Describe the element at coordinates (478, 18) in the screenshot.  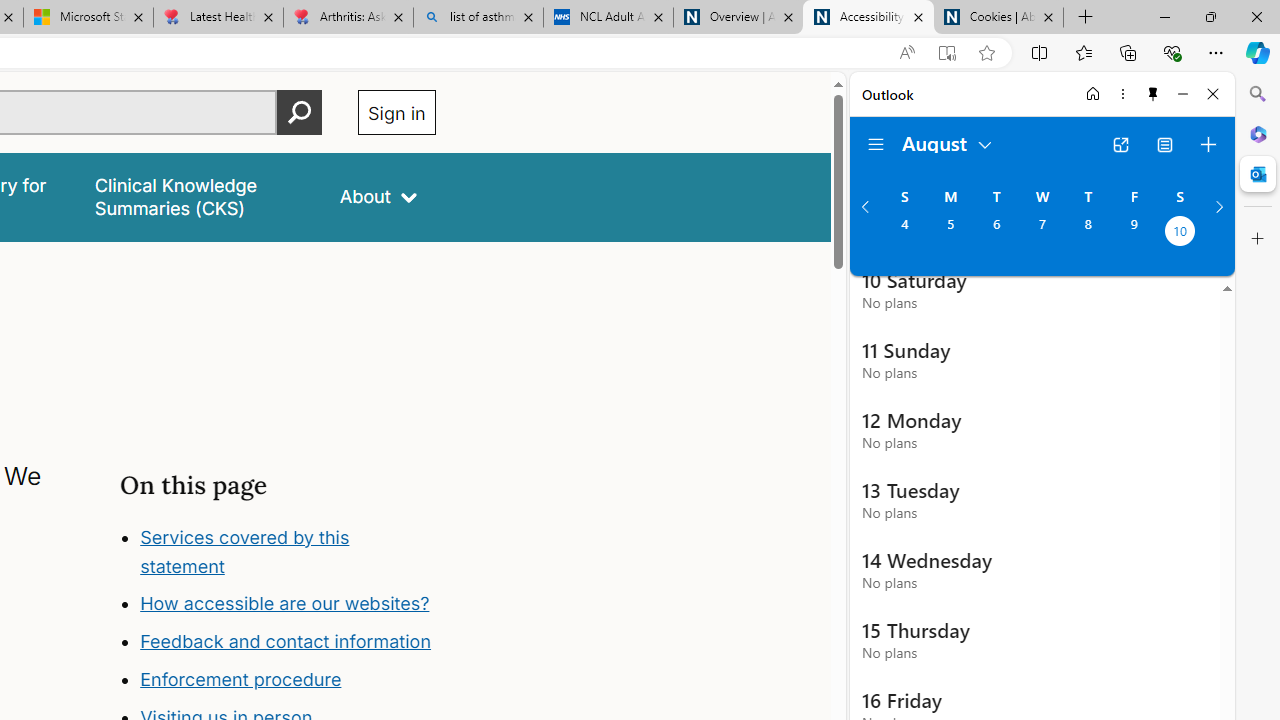
I see `list of asthma inhalers uk - Search` at that location.